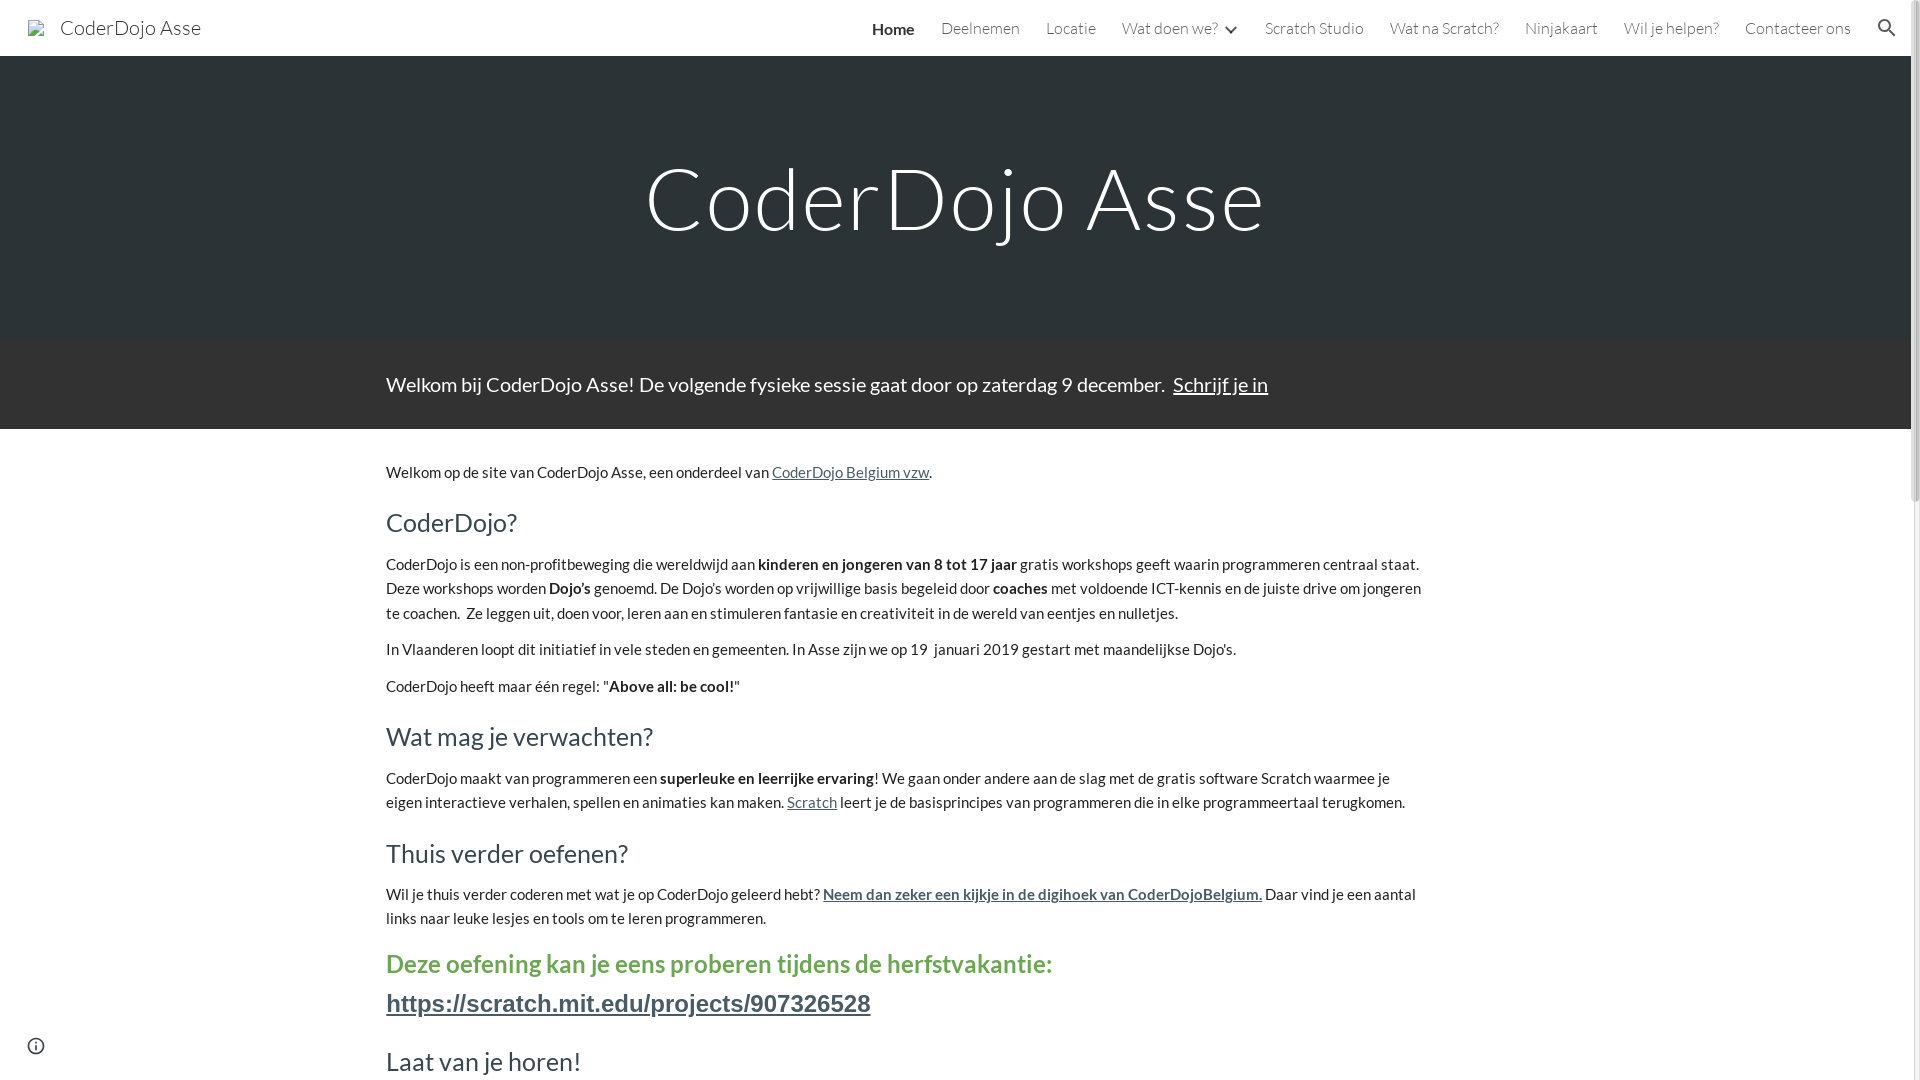 This screenshot has height=1080, width=1920. I want to click on https://scratch.mit.edu/projects/907326528, so click(628, 1006).